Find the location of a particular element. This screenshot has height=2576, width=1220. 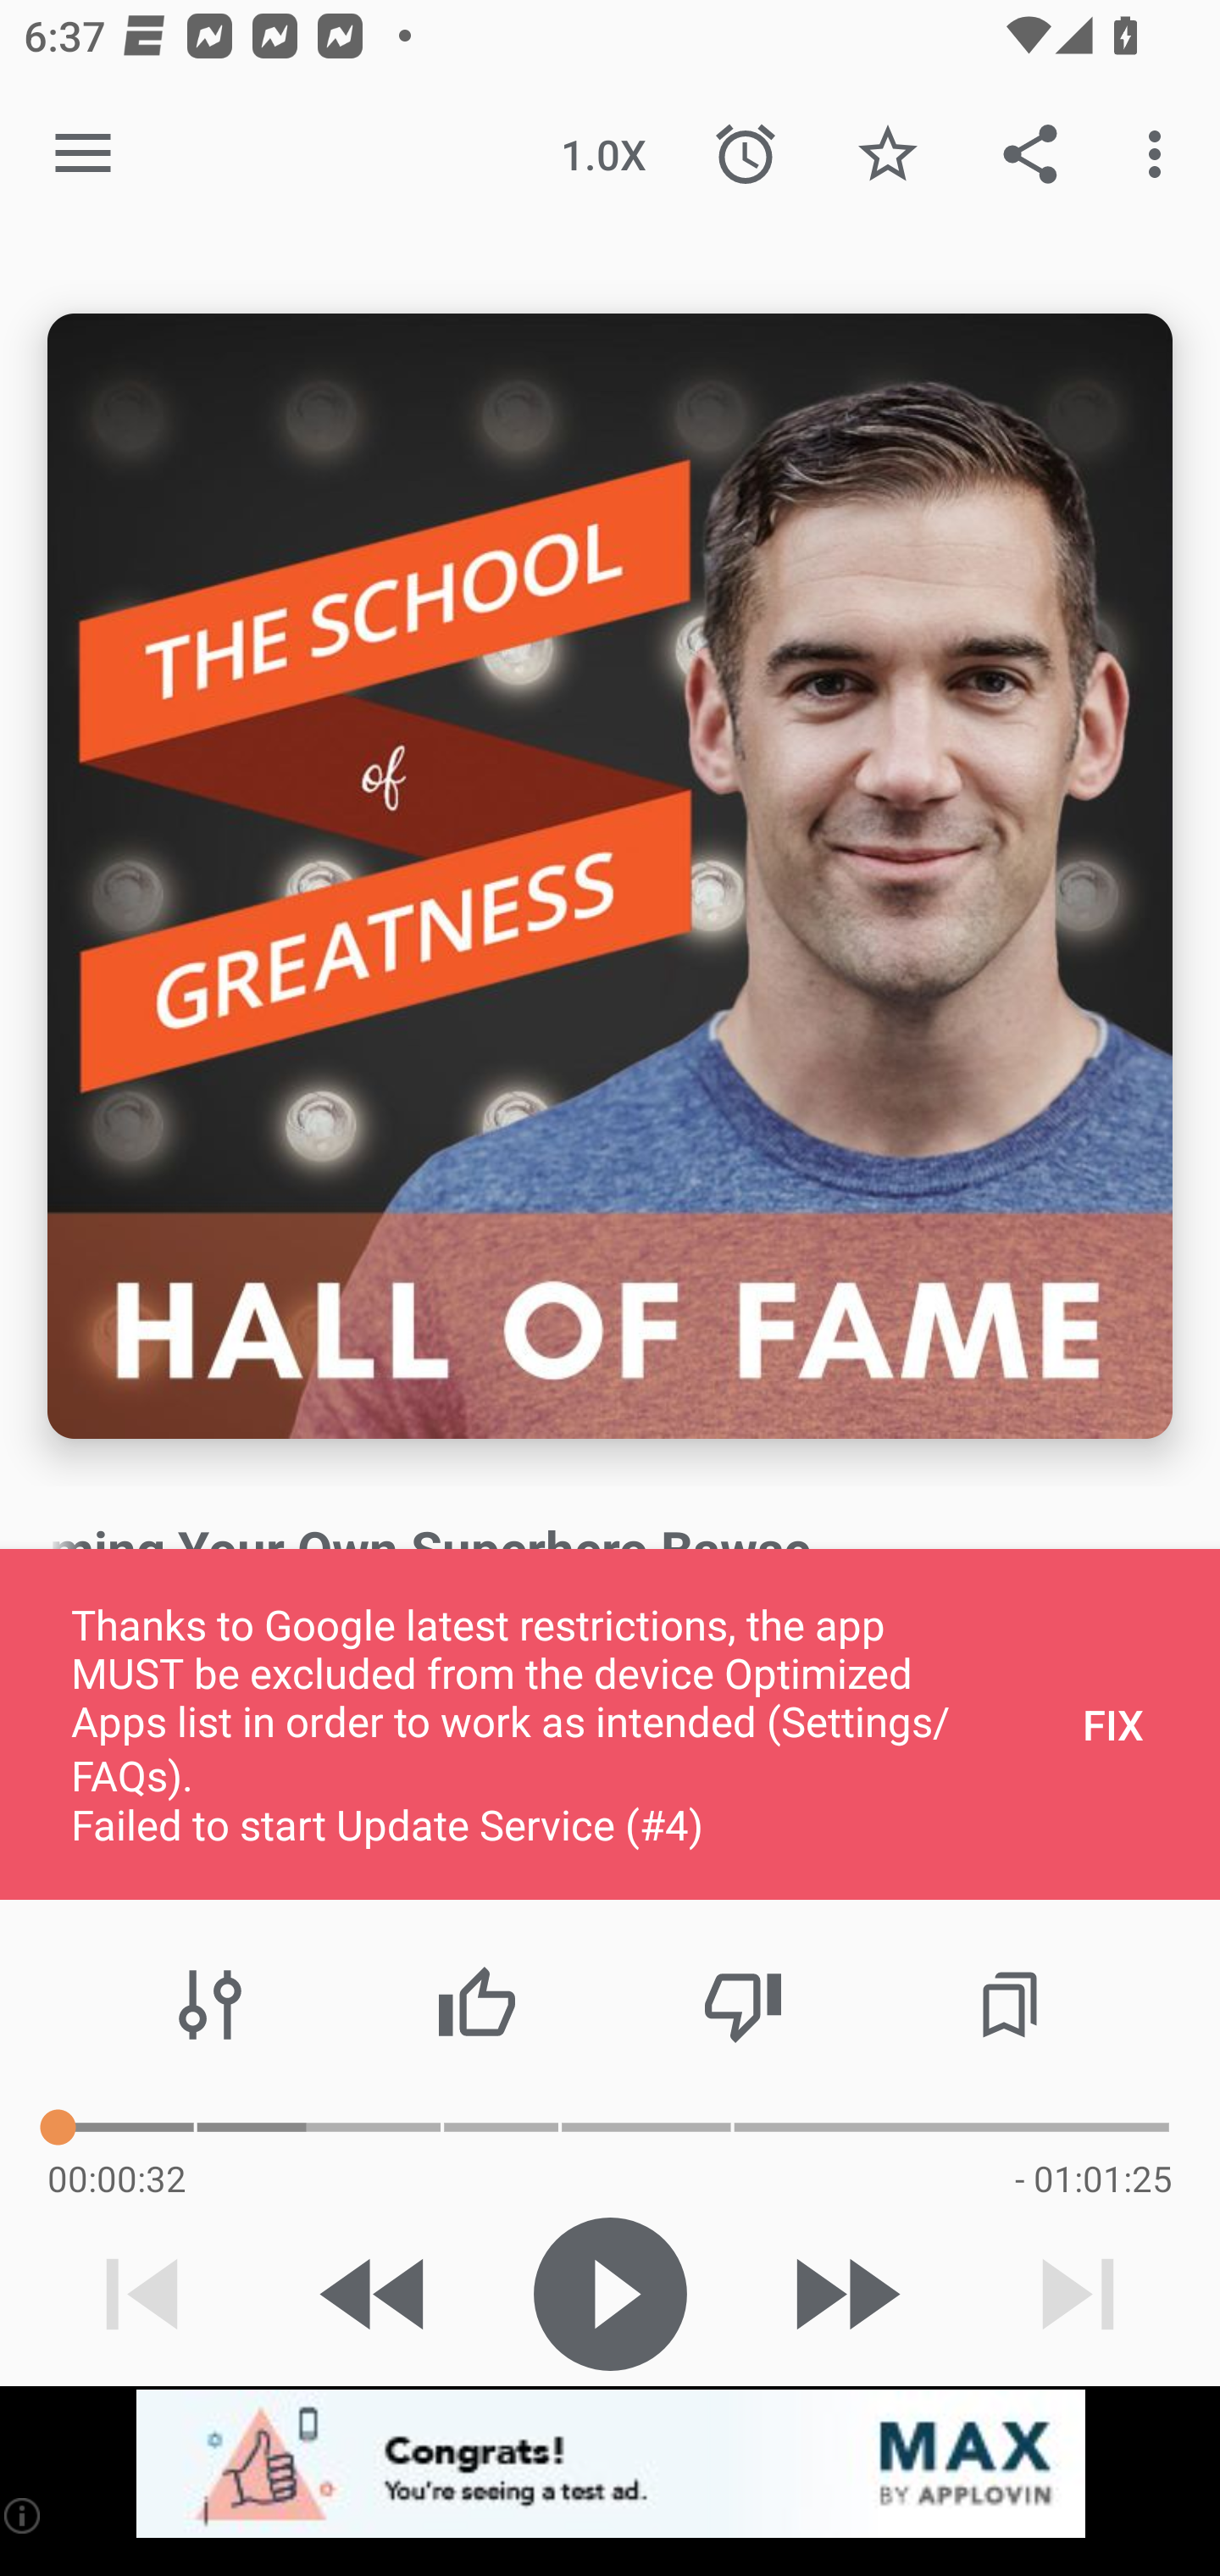

app-monetization is located at coordinates (610, 2465).